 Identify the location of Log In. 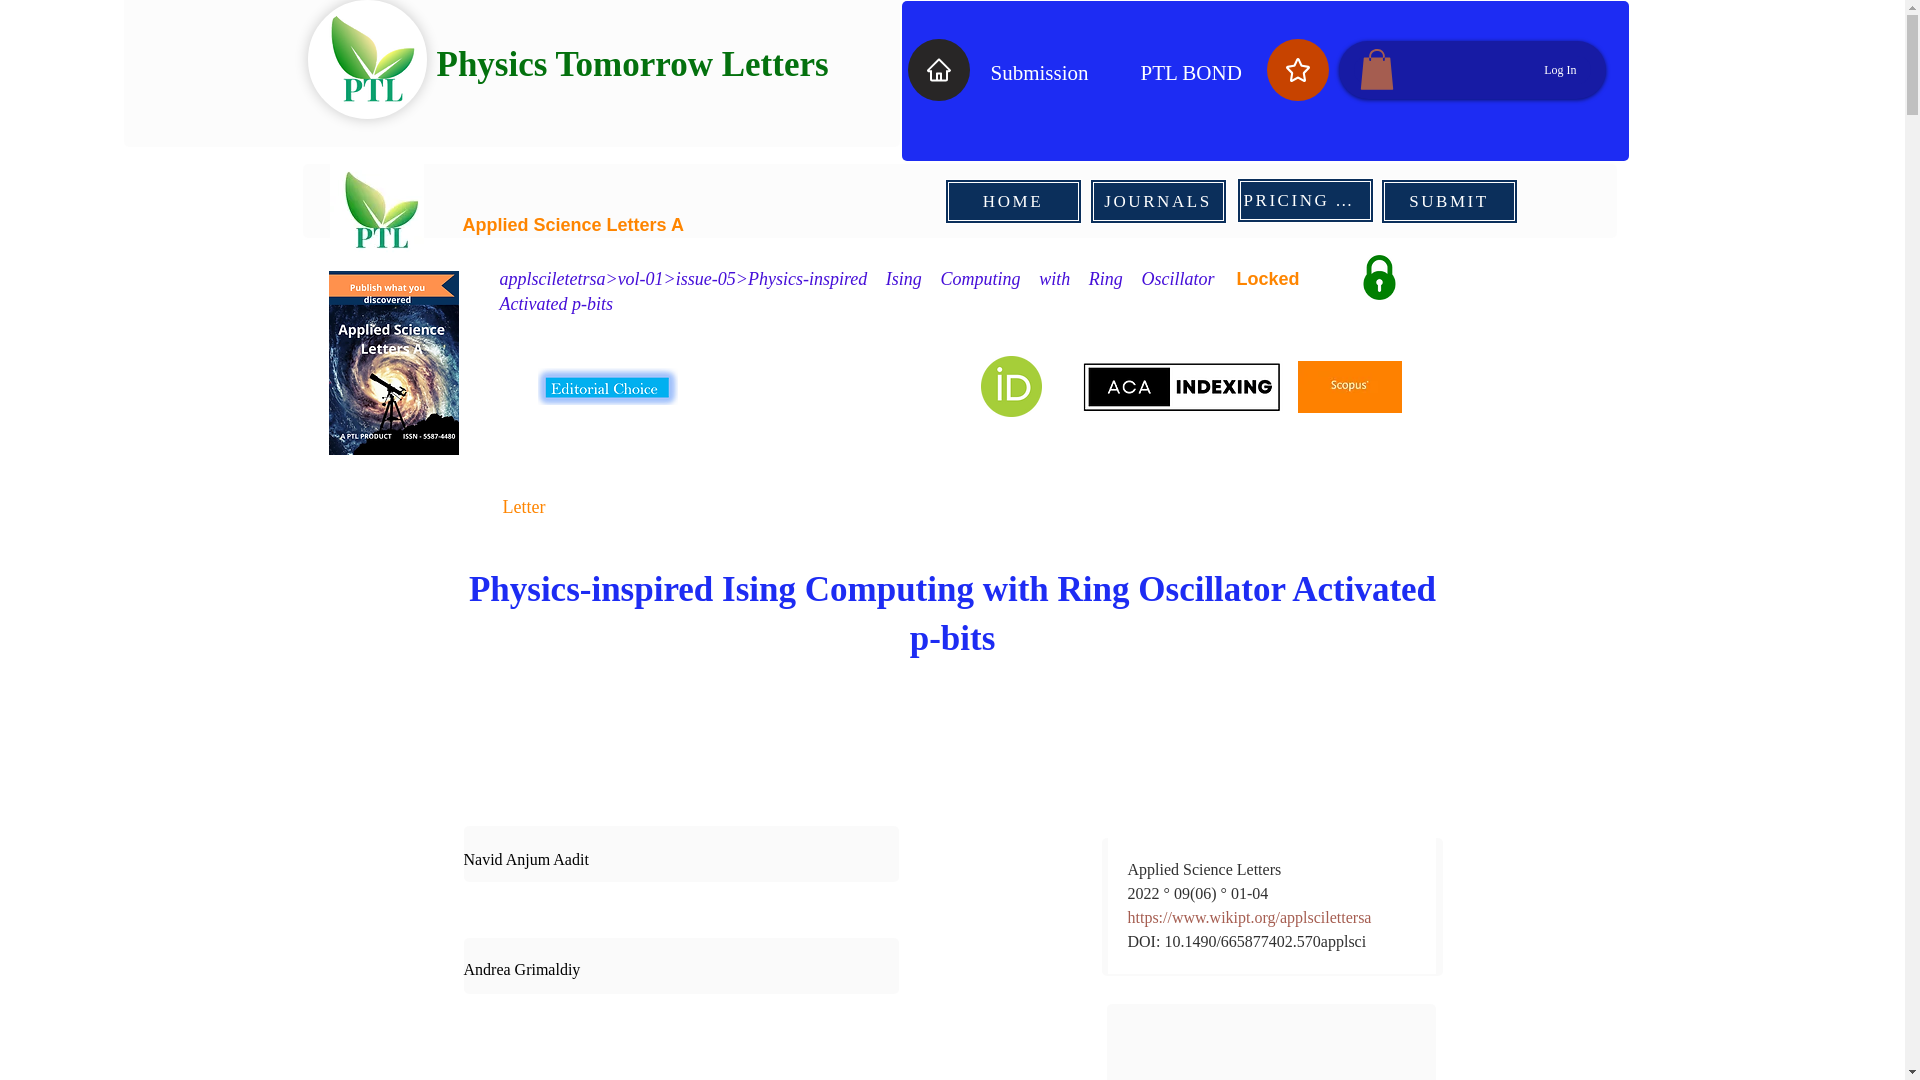
(1560, 70).